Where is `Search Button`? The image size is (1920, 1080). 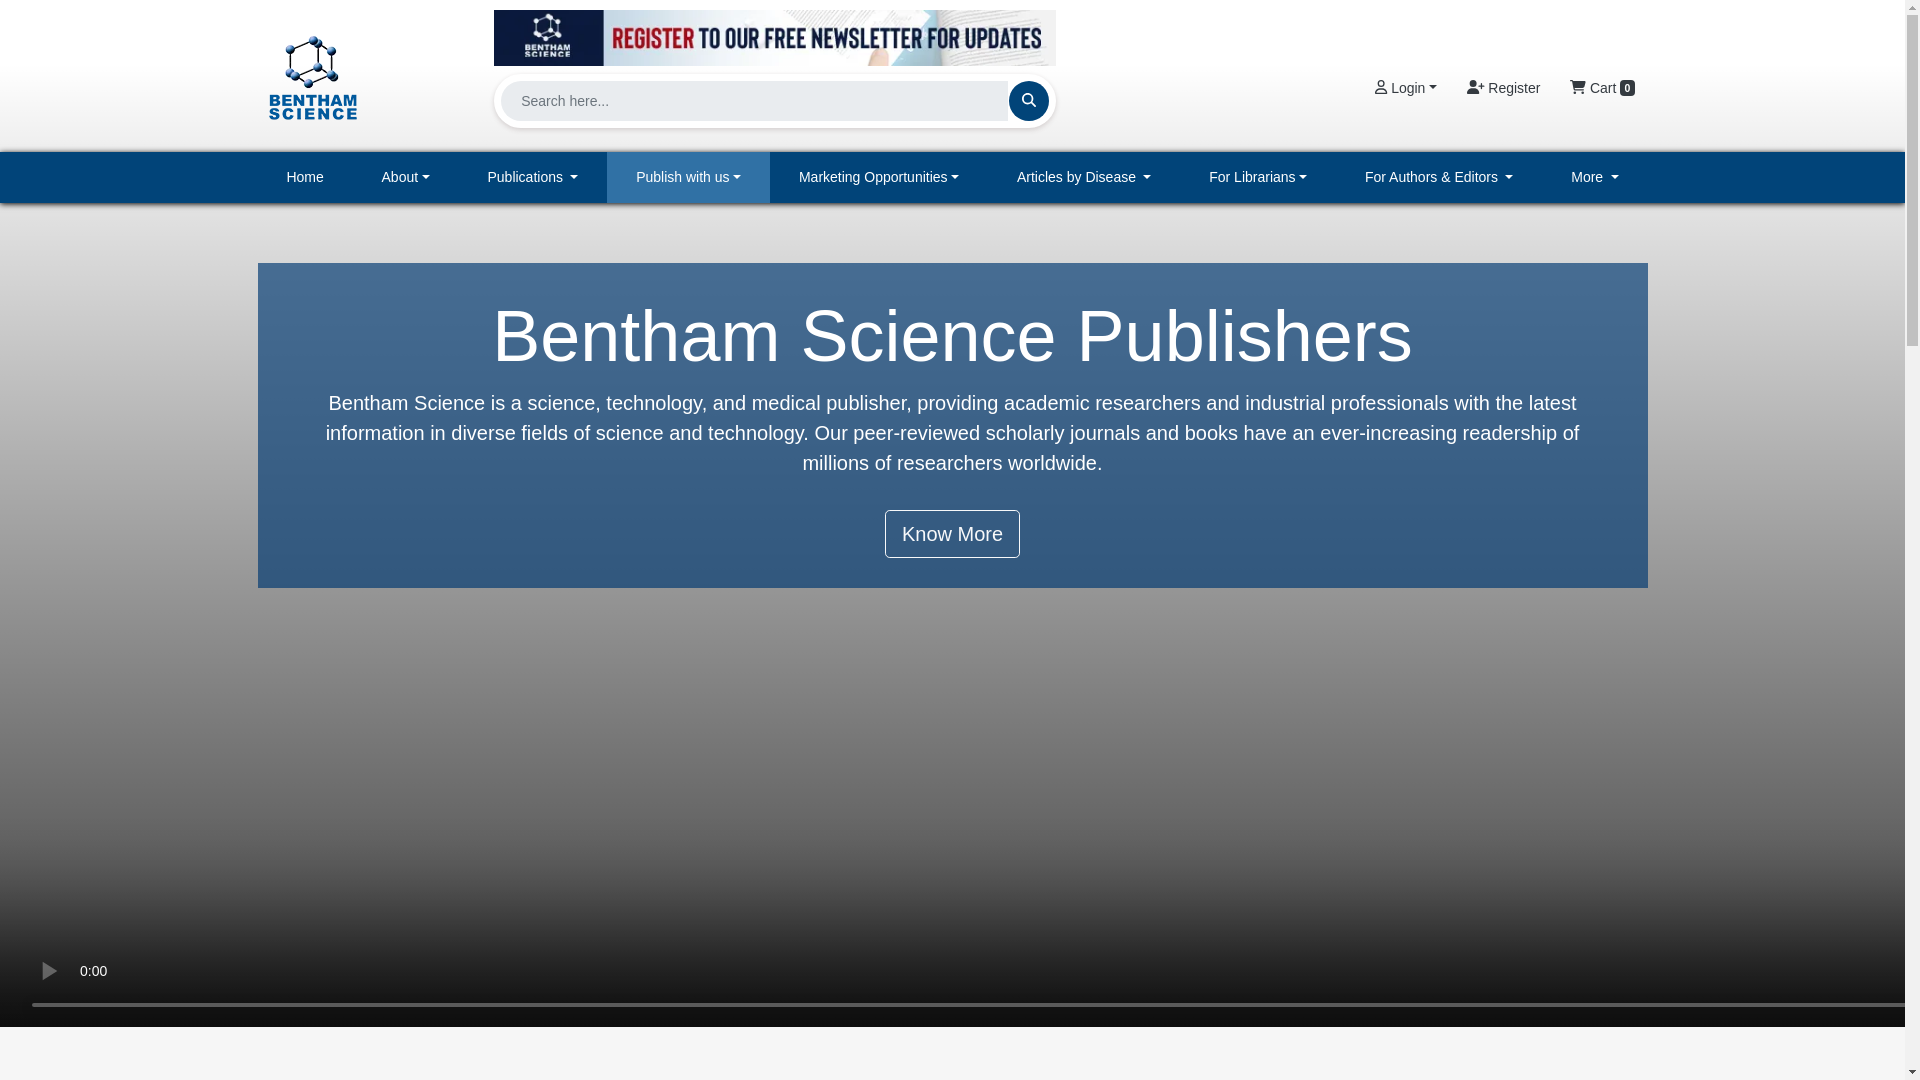 Search Button is located at coordinates (1028, 100).